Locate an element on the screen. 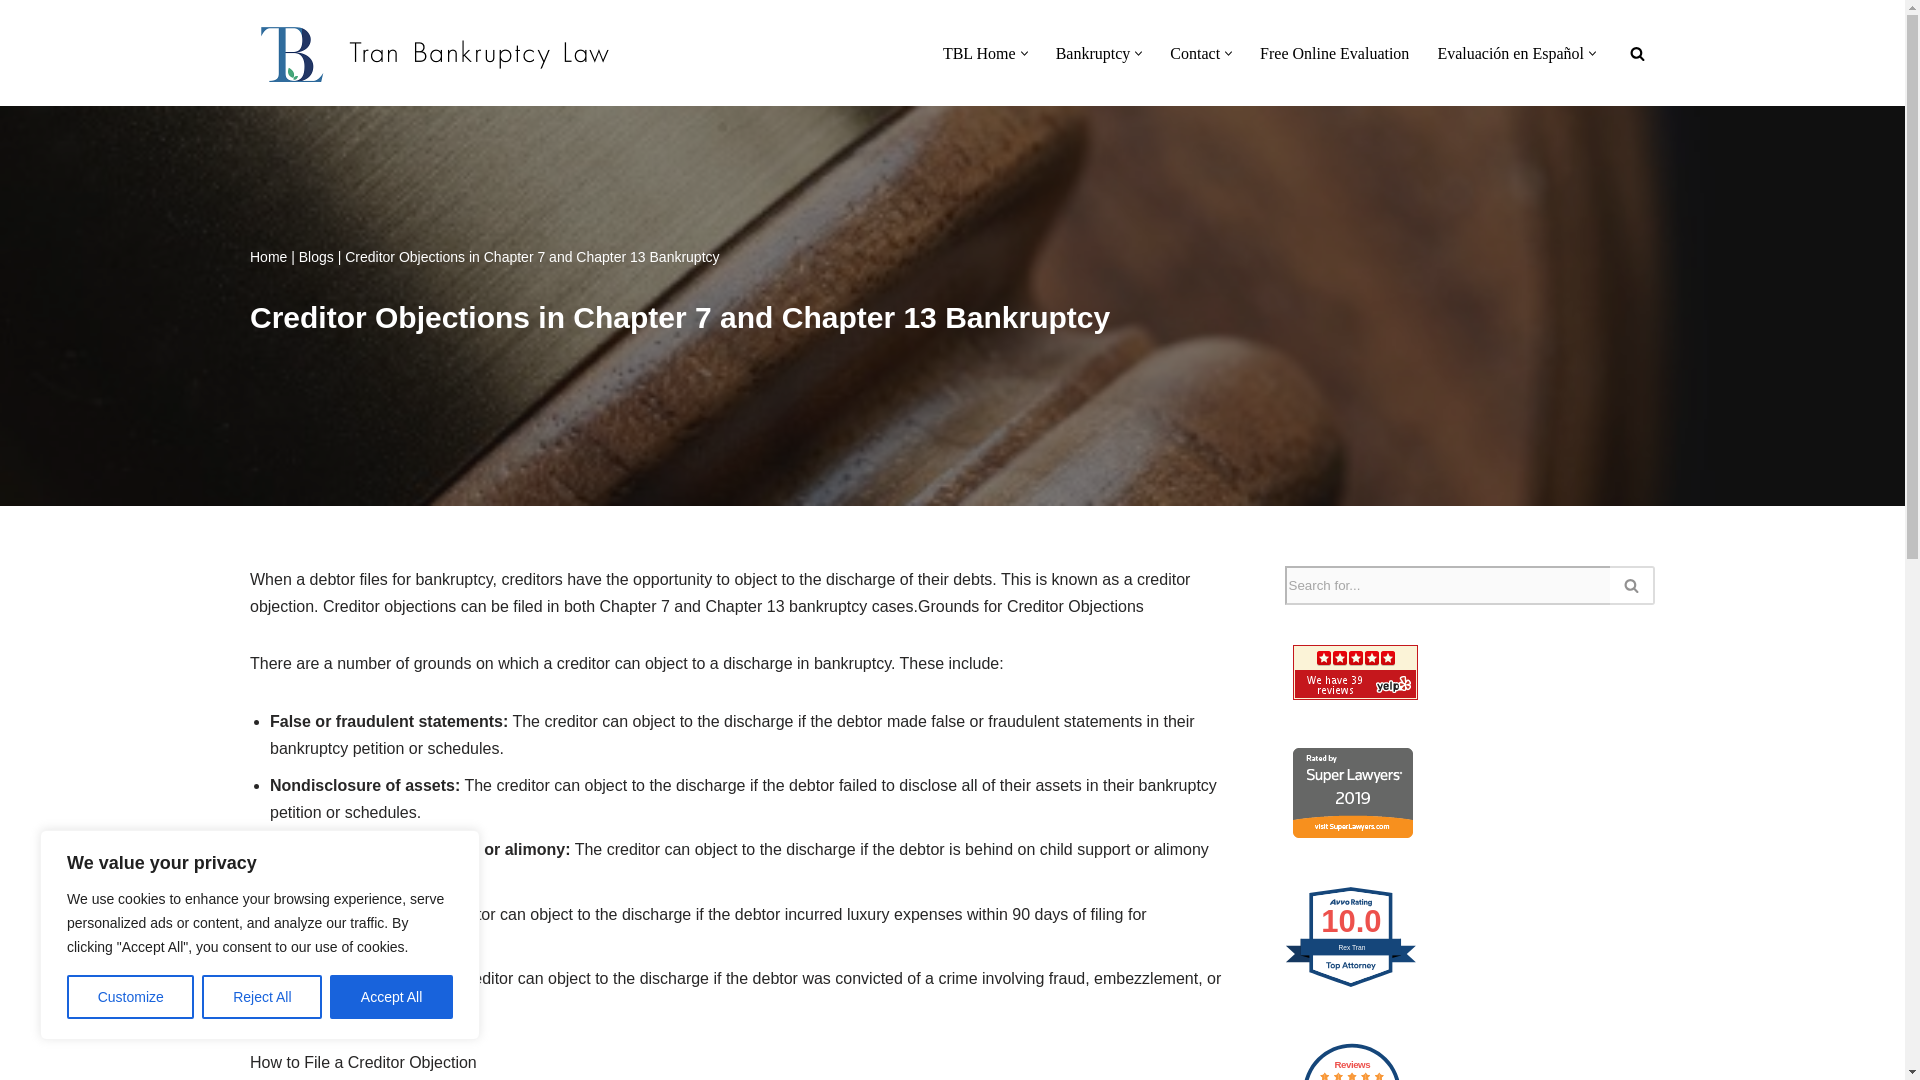 Image resolution: width=1920 pixels, height=1080 pixels. Bankruptcy is located at coordinates (1093, 52).